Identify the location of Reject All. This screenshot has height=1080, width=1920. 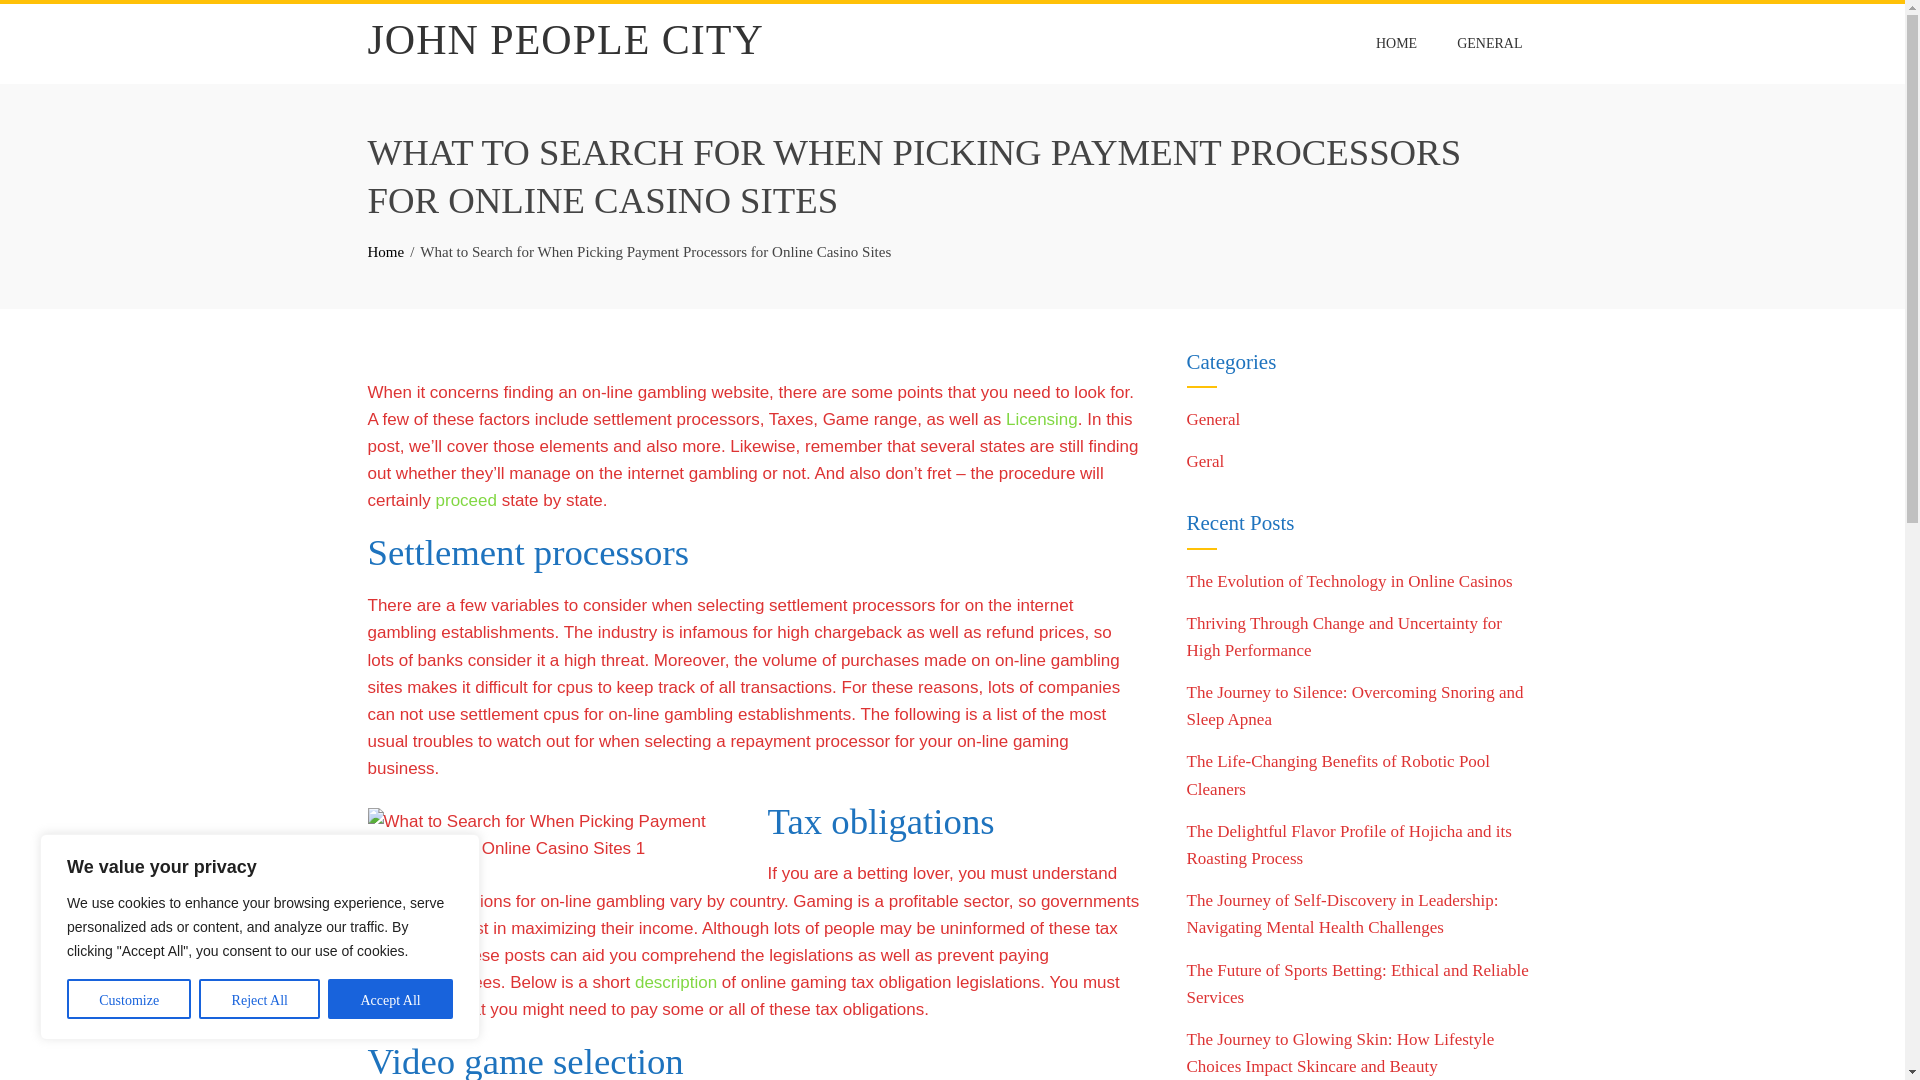
(260, 998).